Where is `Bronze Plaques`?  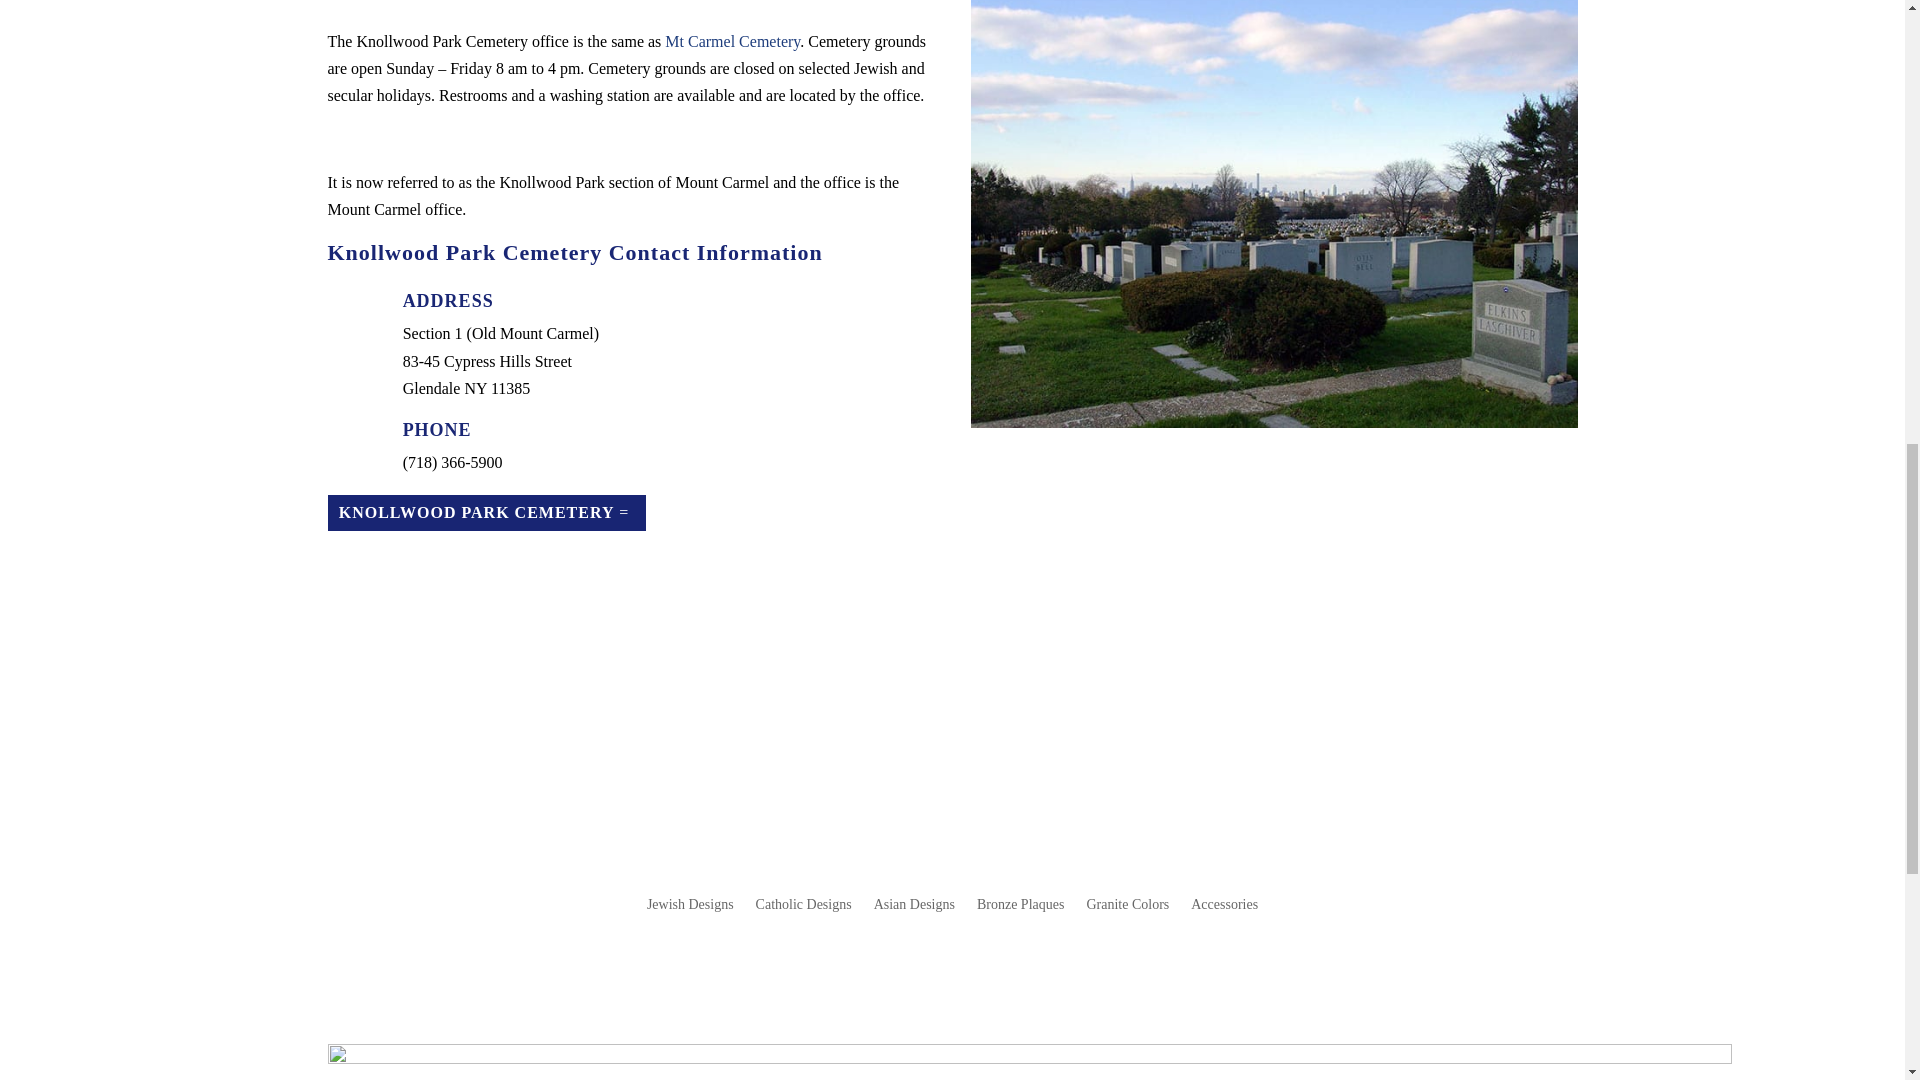
Bronze Plaques is located at coordinates (1020, 908).